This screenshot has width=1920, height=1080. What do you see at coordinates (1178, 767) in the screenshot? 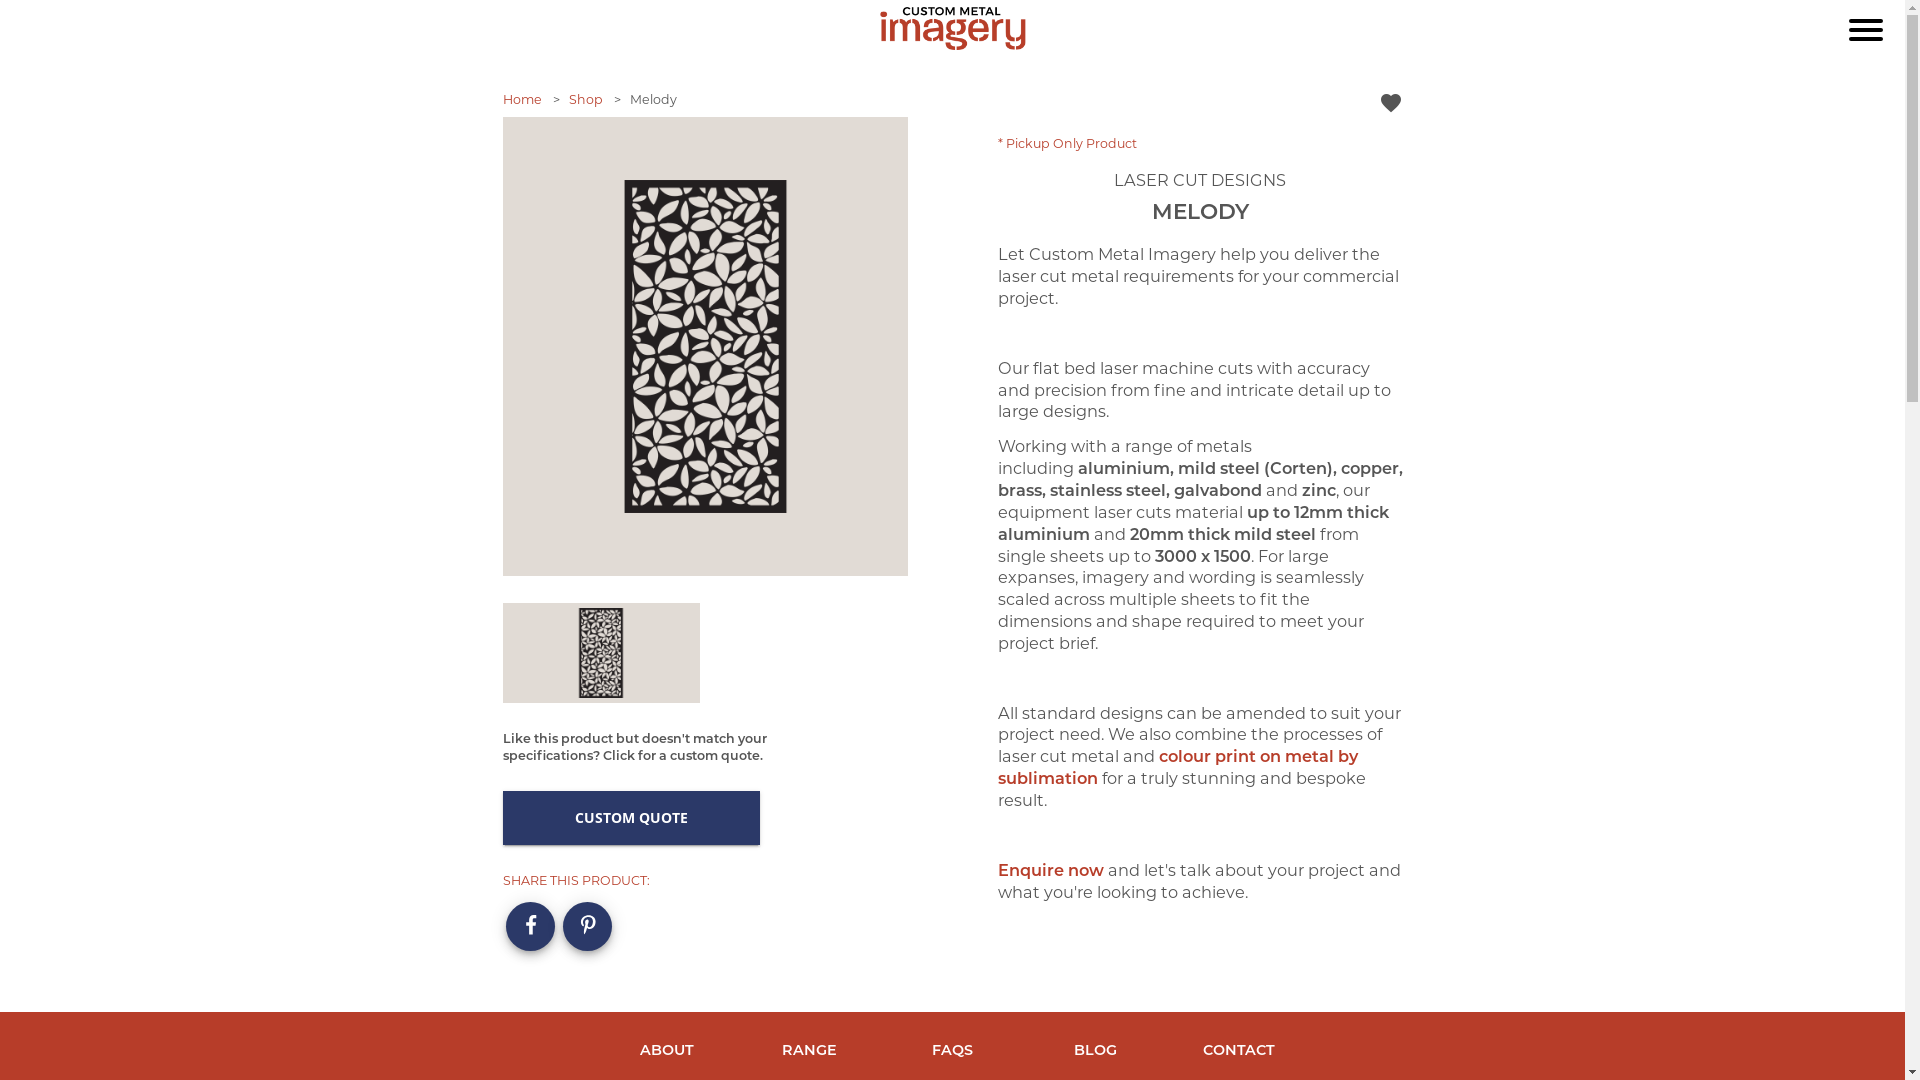
I see `colour print on metal by sublimation` at bounding box center [1178, 767].